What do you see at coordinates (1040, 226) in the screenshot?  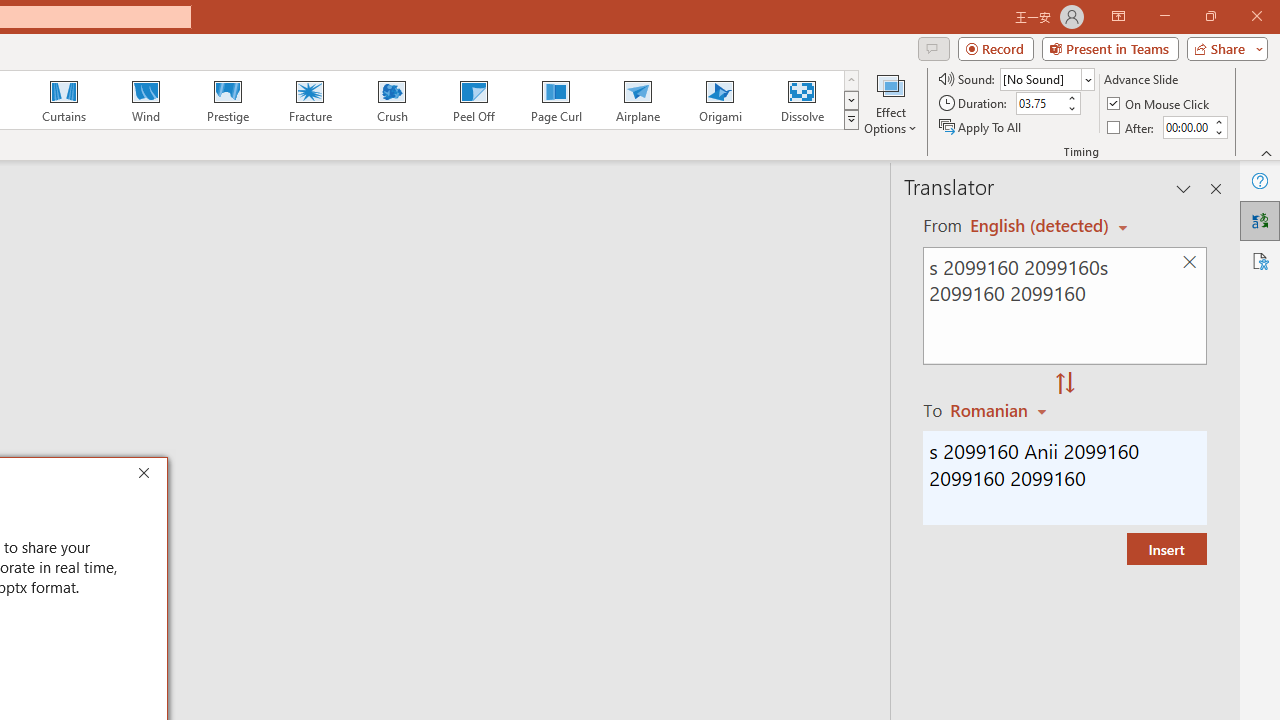 I see `Czech (detected)` at bounding box center [1040, 226].